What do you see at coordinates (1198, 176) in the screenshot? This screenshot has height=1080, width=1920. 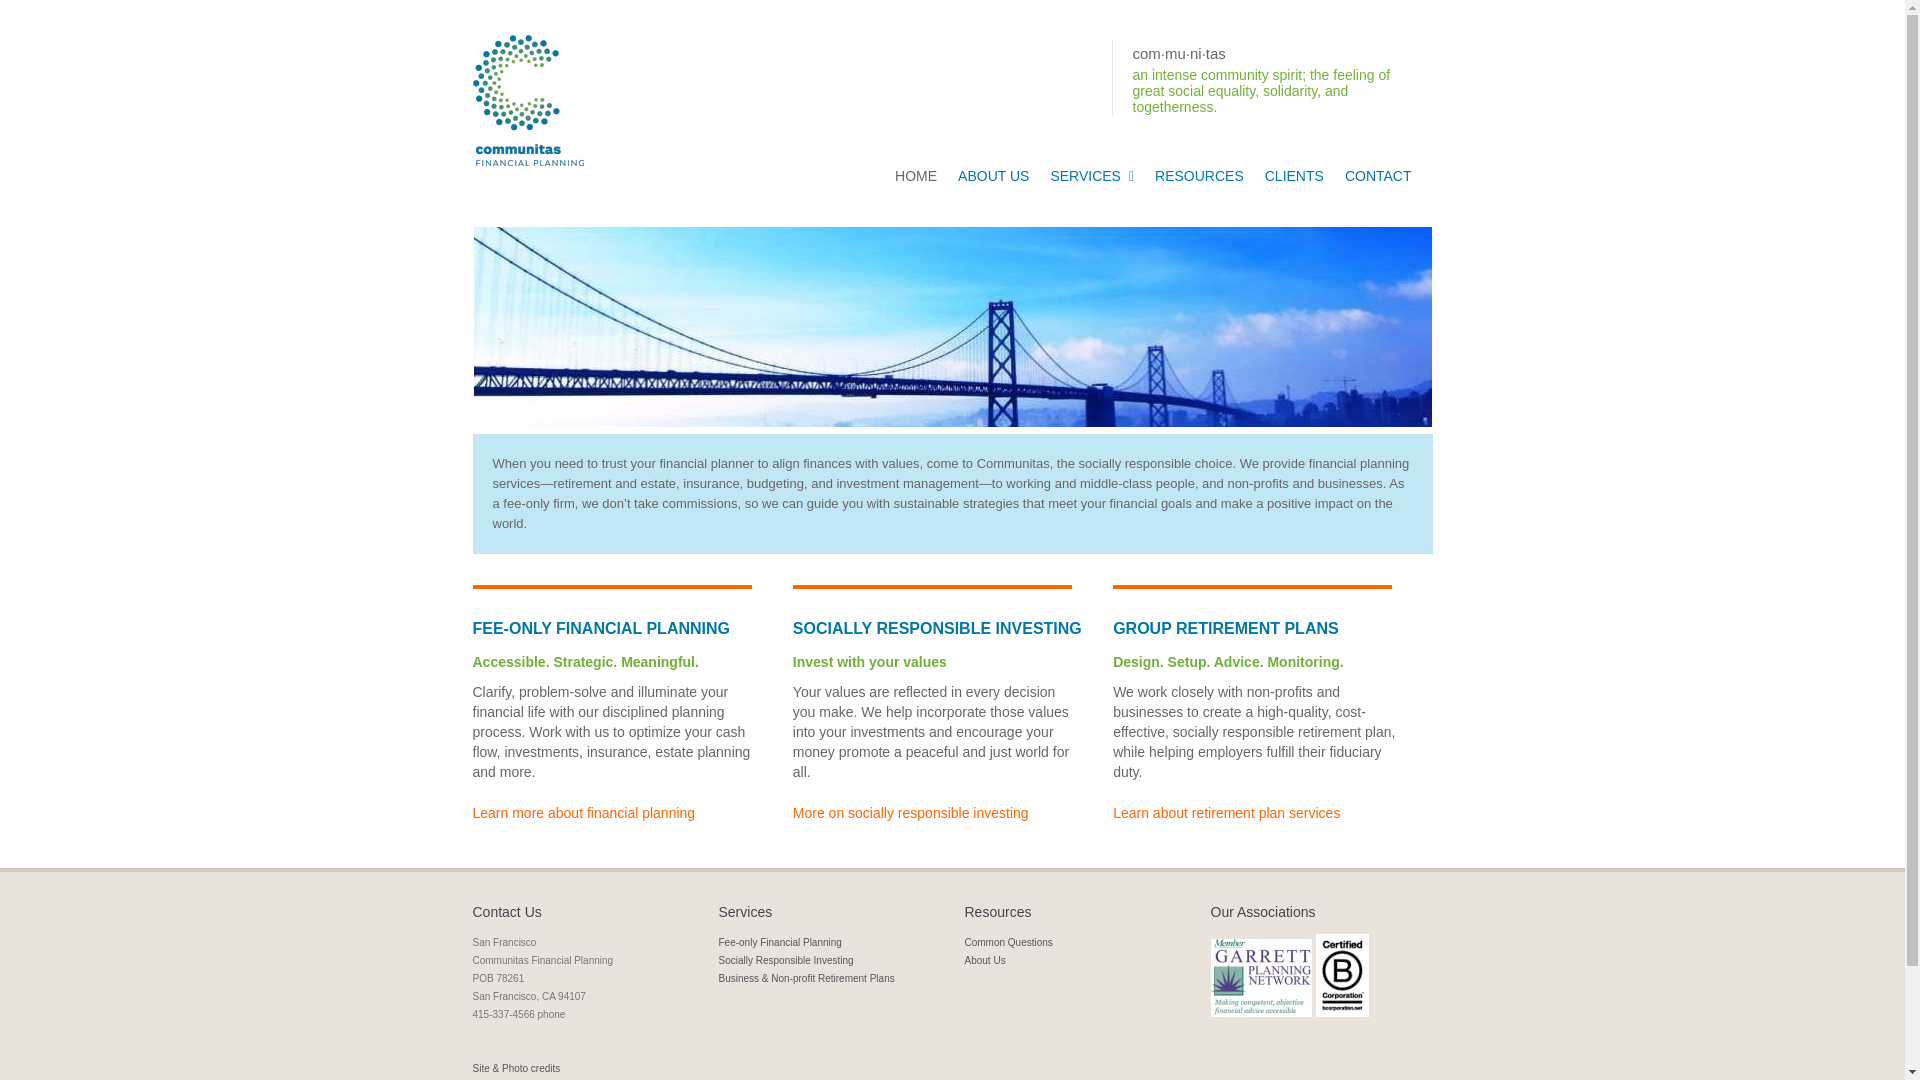 I see `Common Questions and Links` at bounding box center [1198, 176].